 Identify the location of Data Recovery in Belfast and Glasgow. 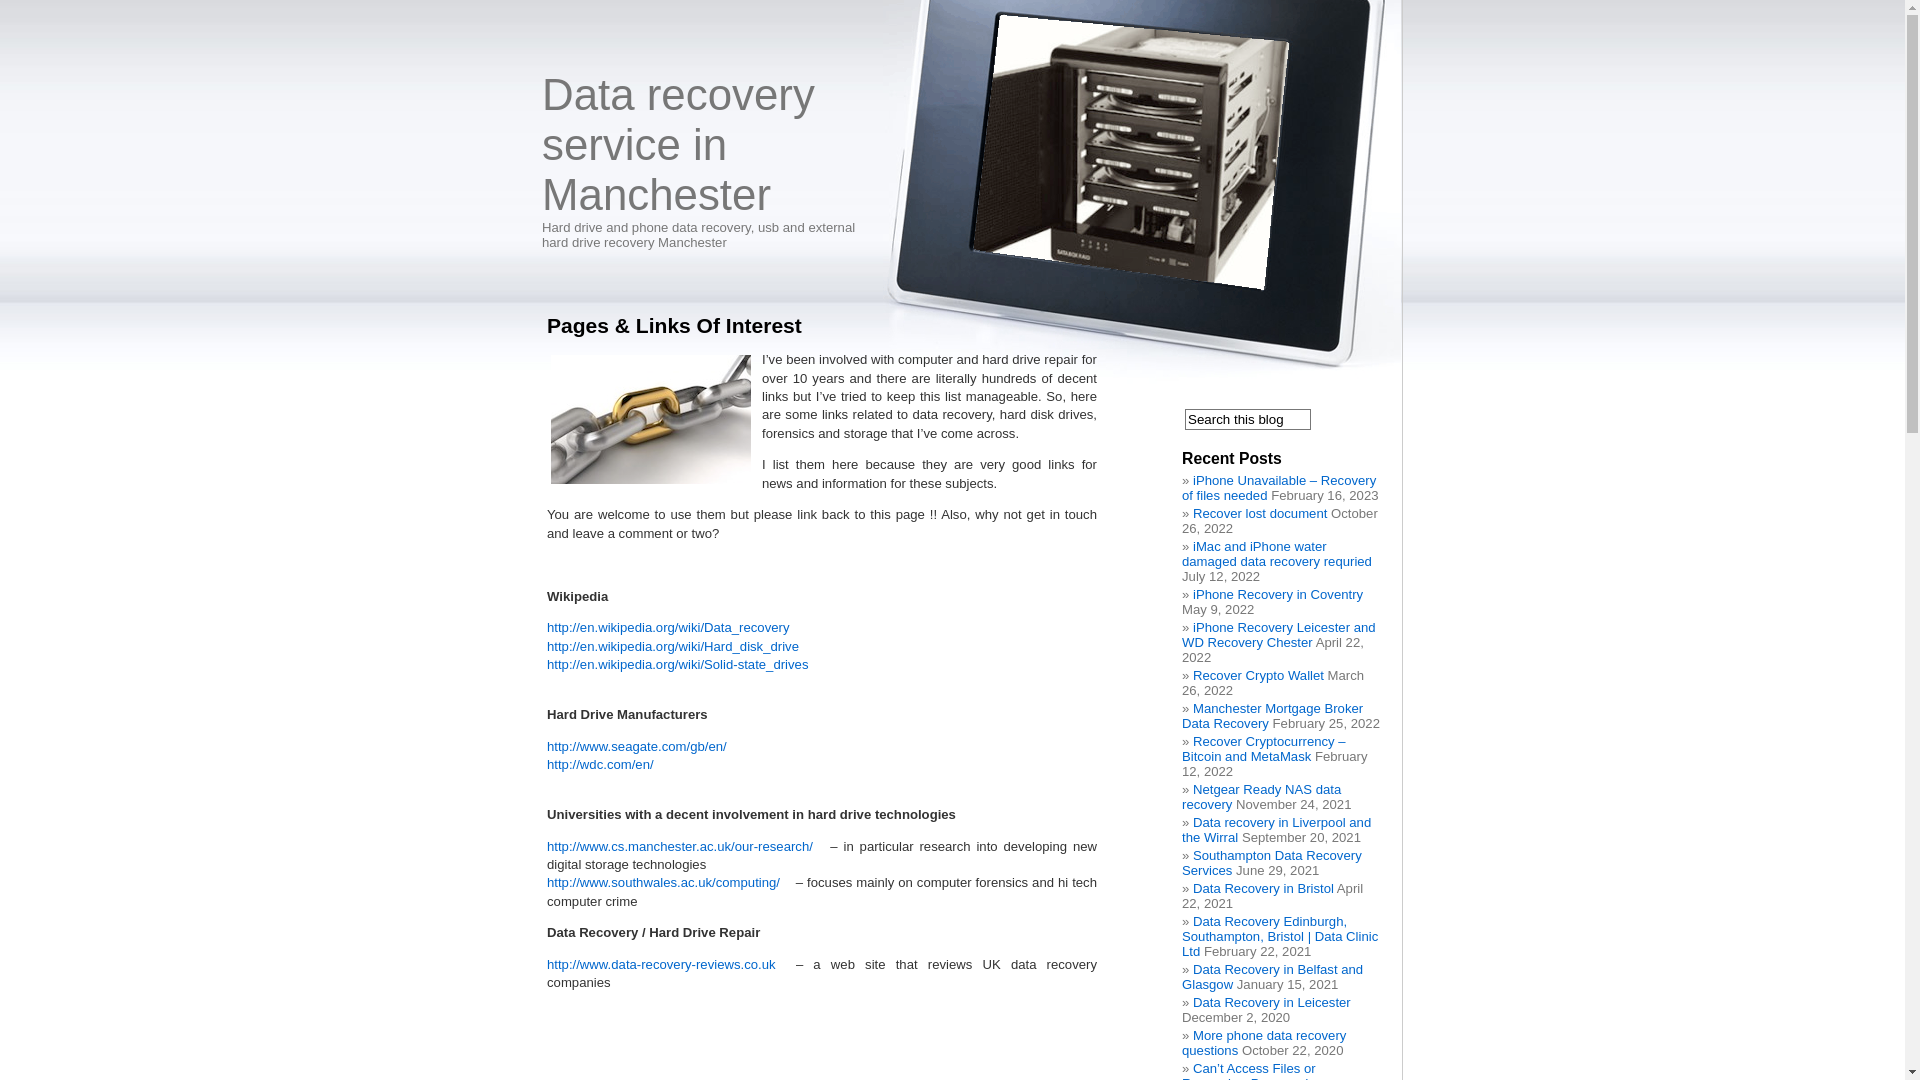
(1272, 977).